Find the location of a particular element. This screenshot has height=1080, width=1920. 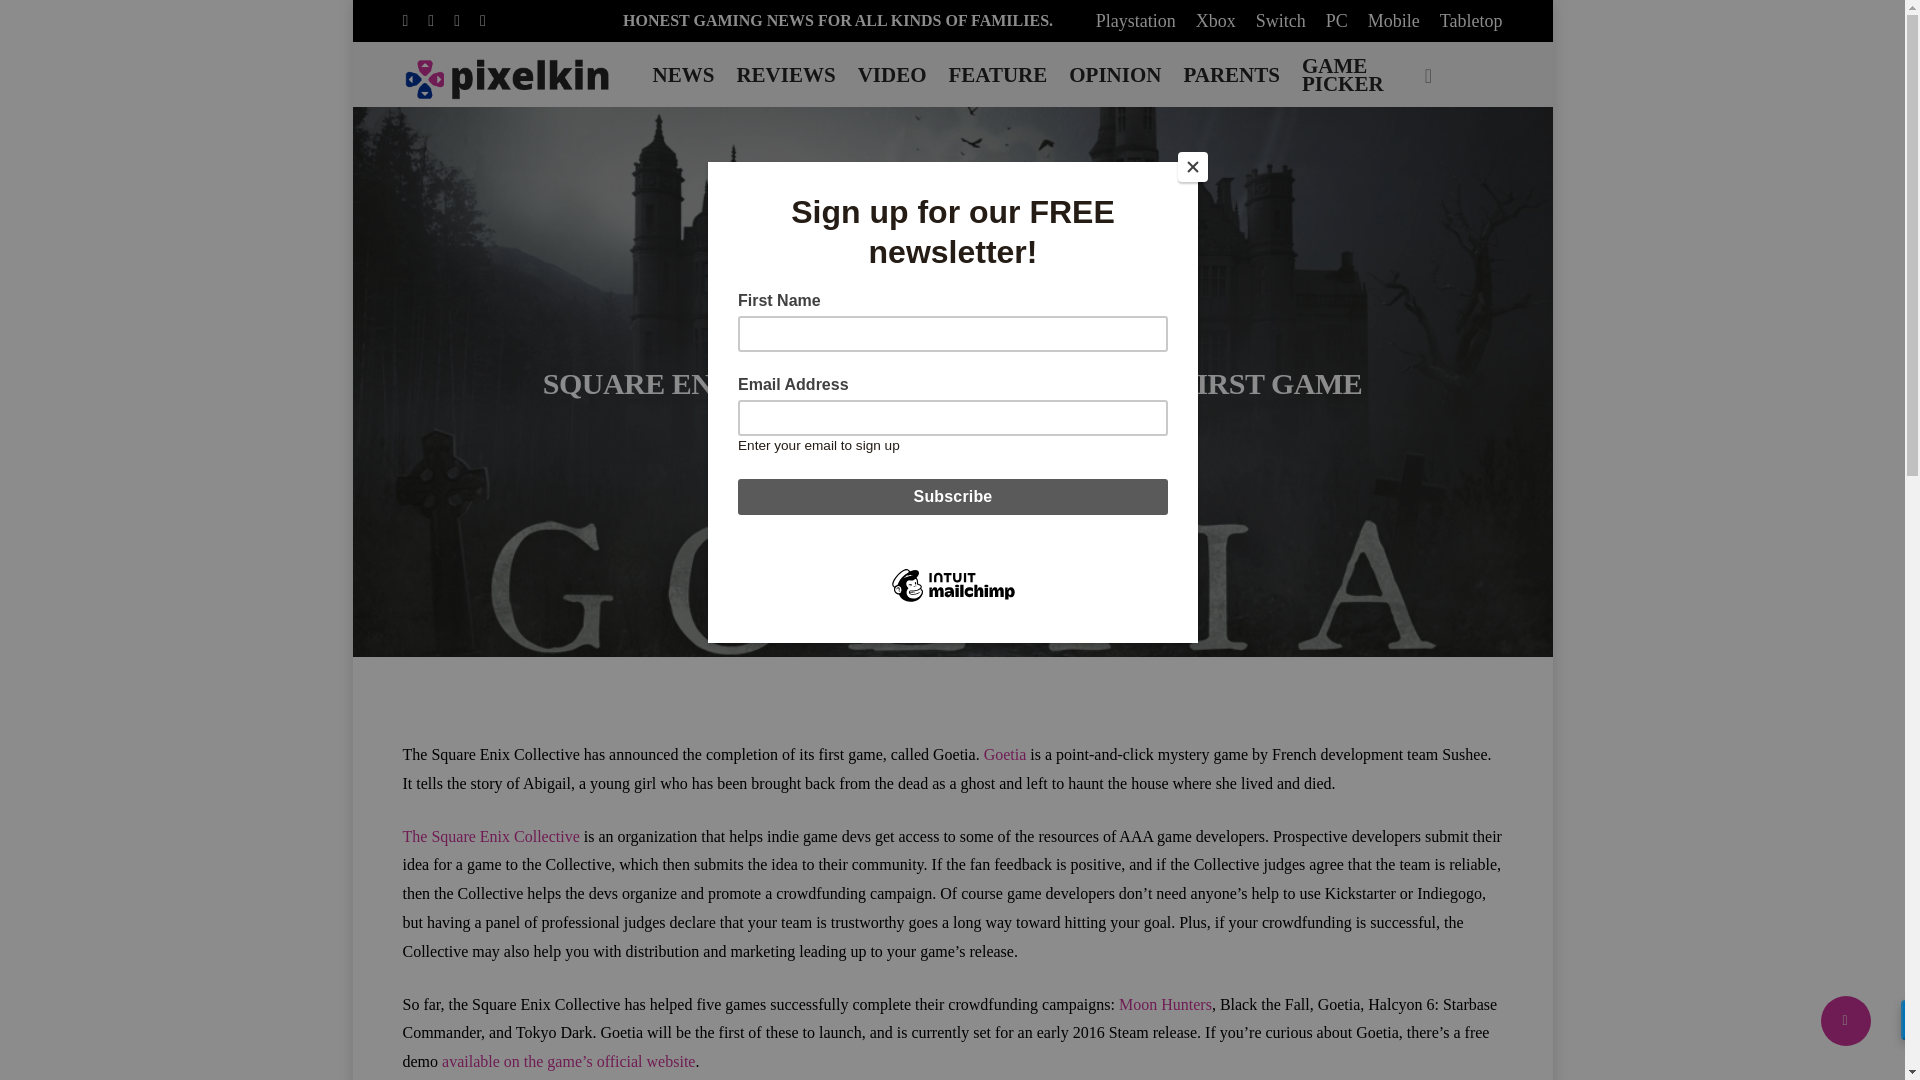

Goetia is located at coordinates (1005, 754).